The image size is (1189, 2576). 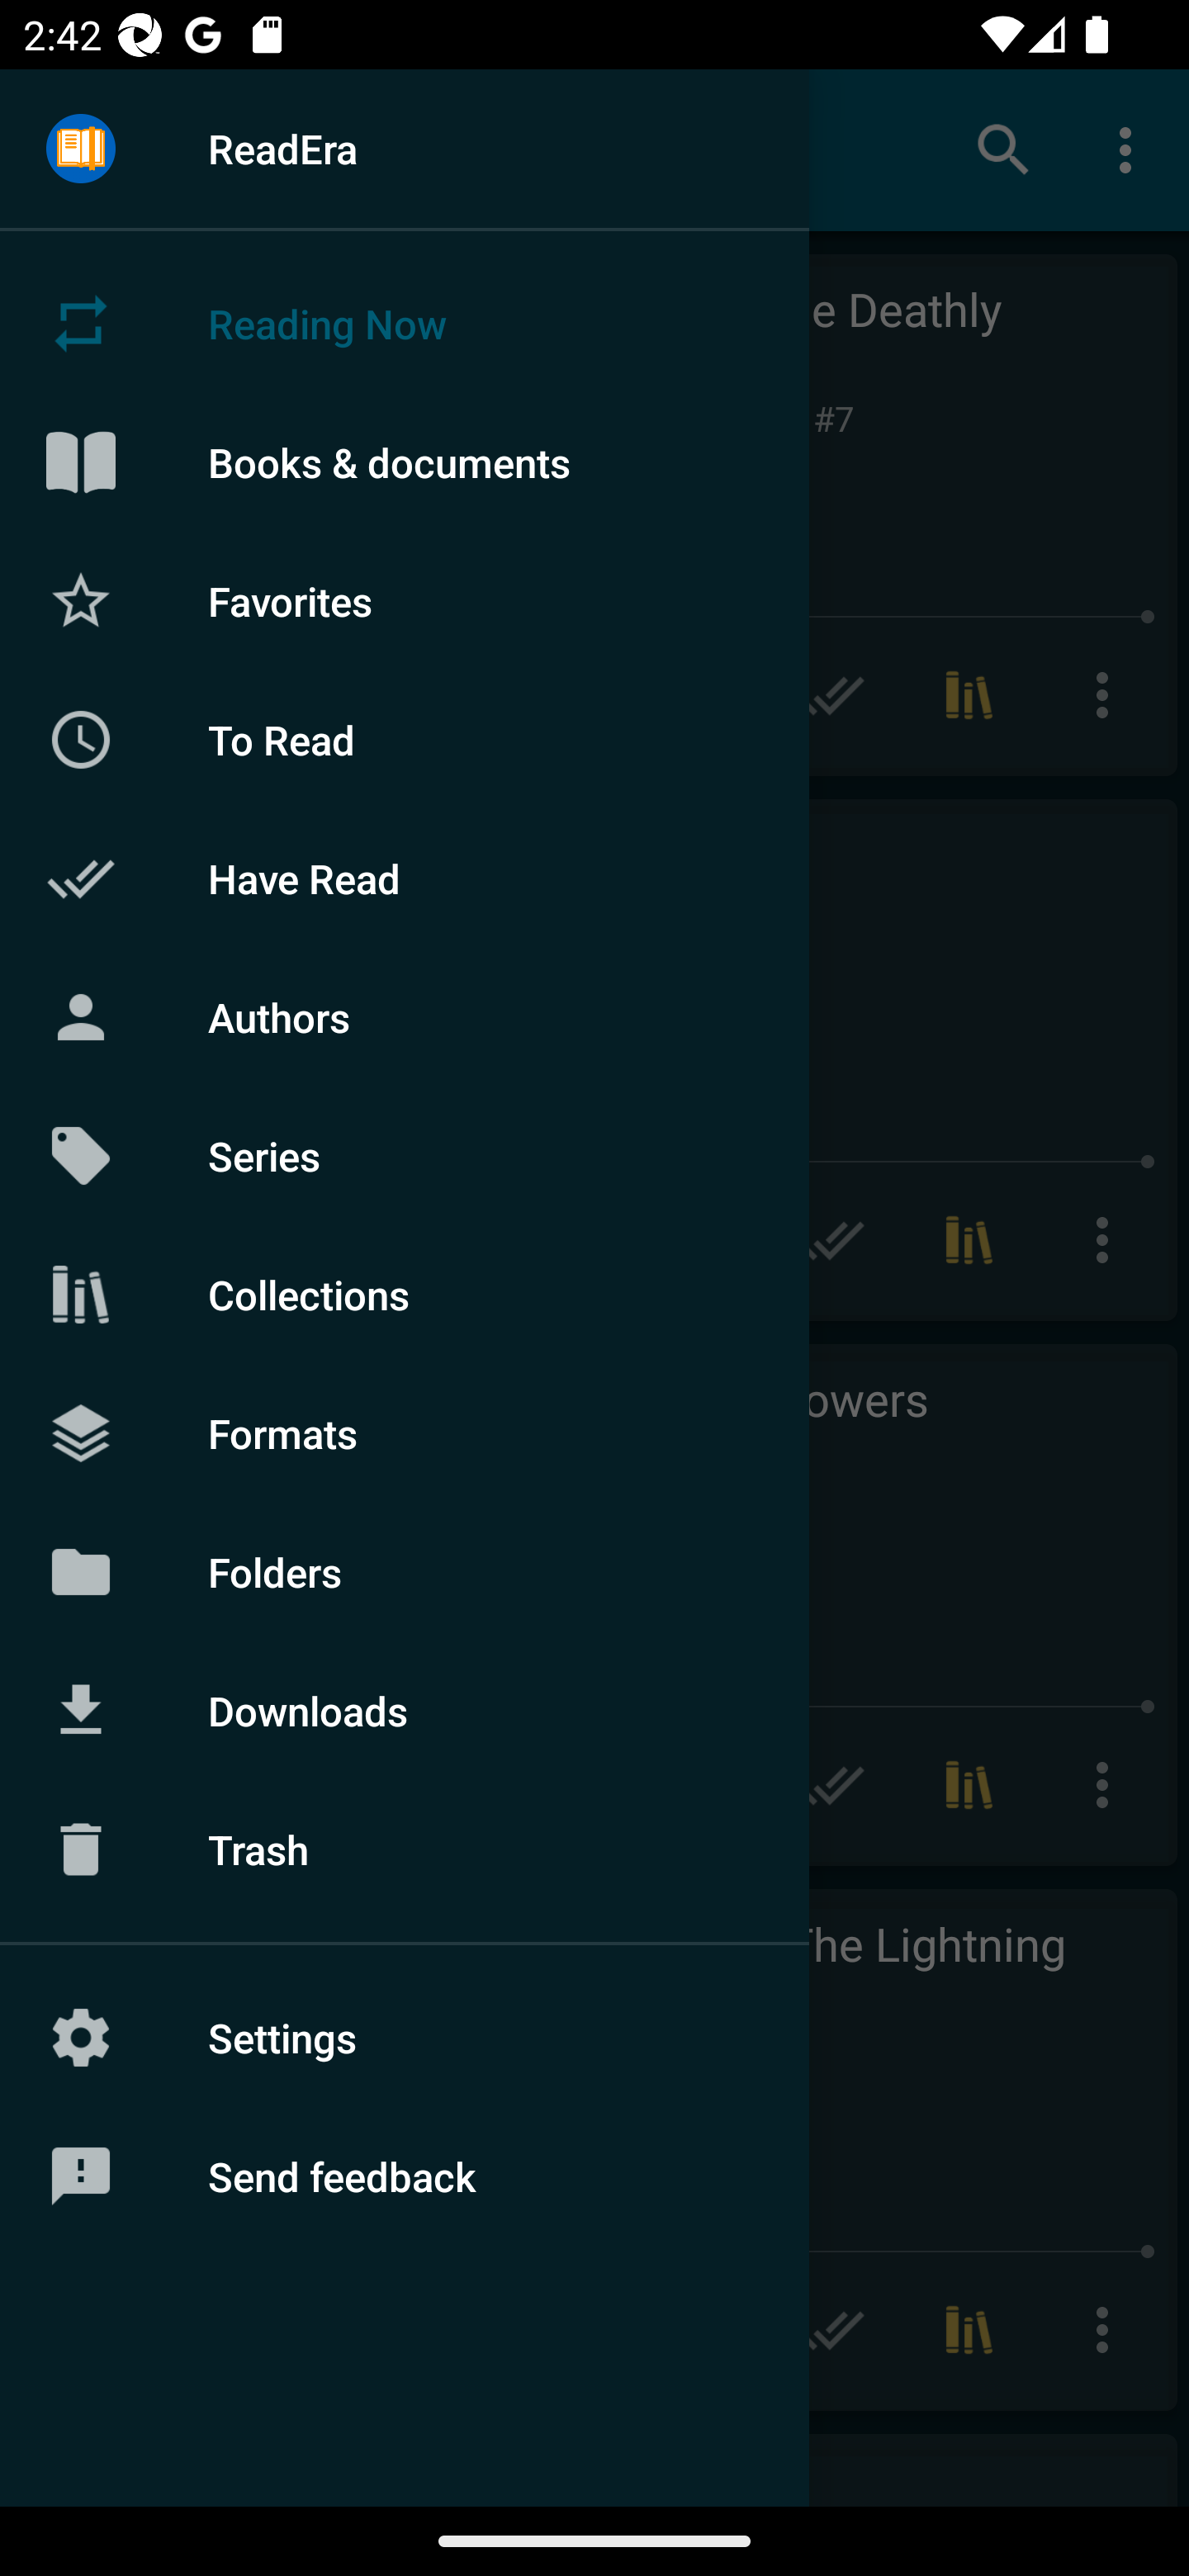 I want to click on Have Read, so click(x=405, y=878).